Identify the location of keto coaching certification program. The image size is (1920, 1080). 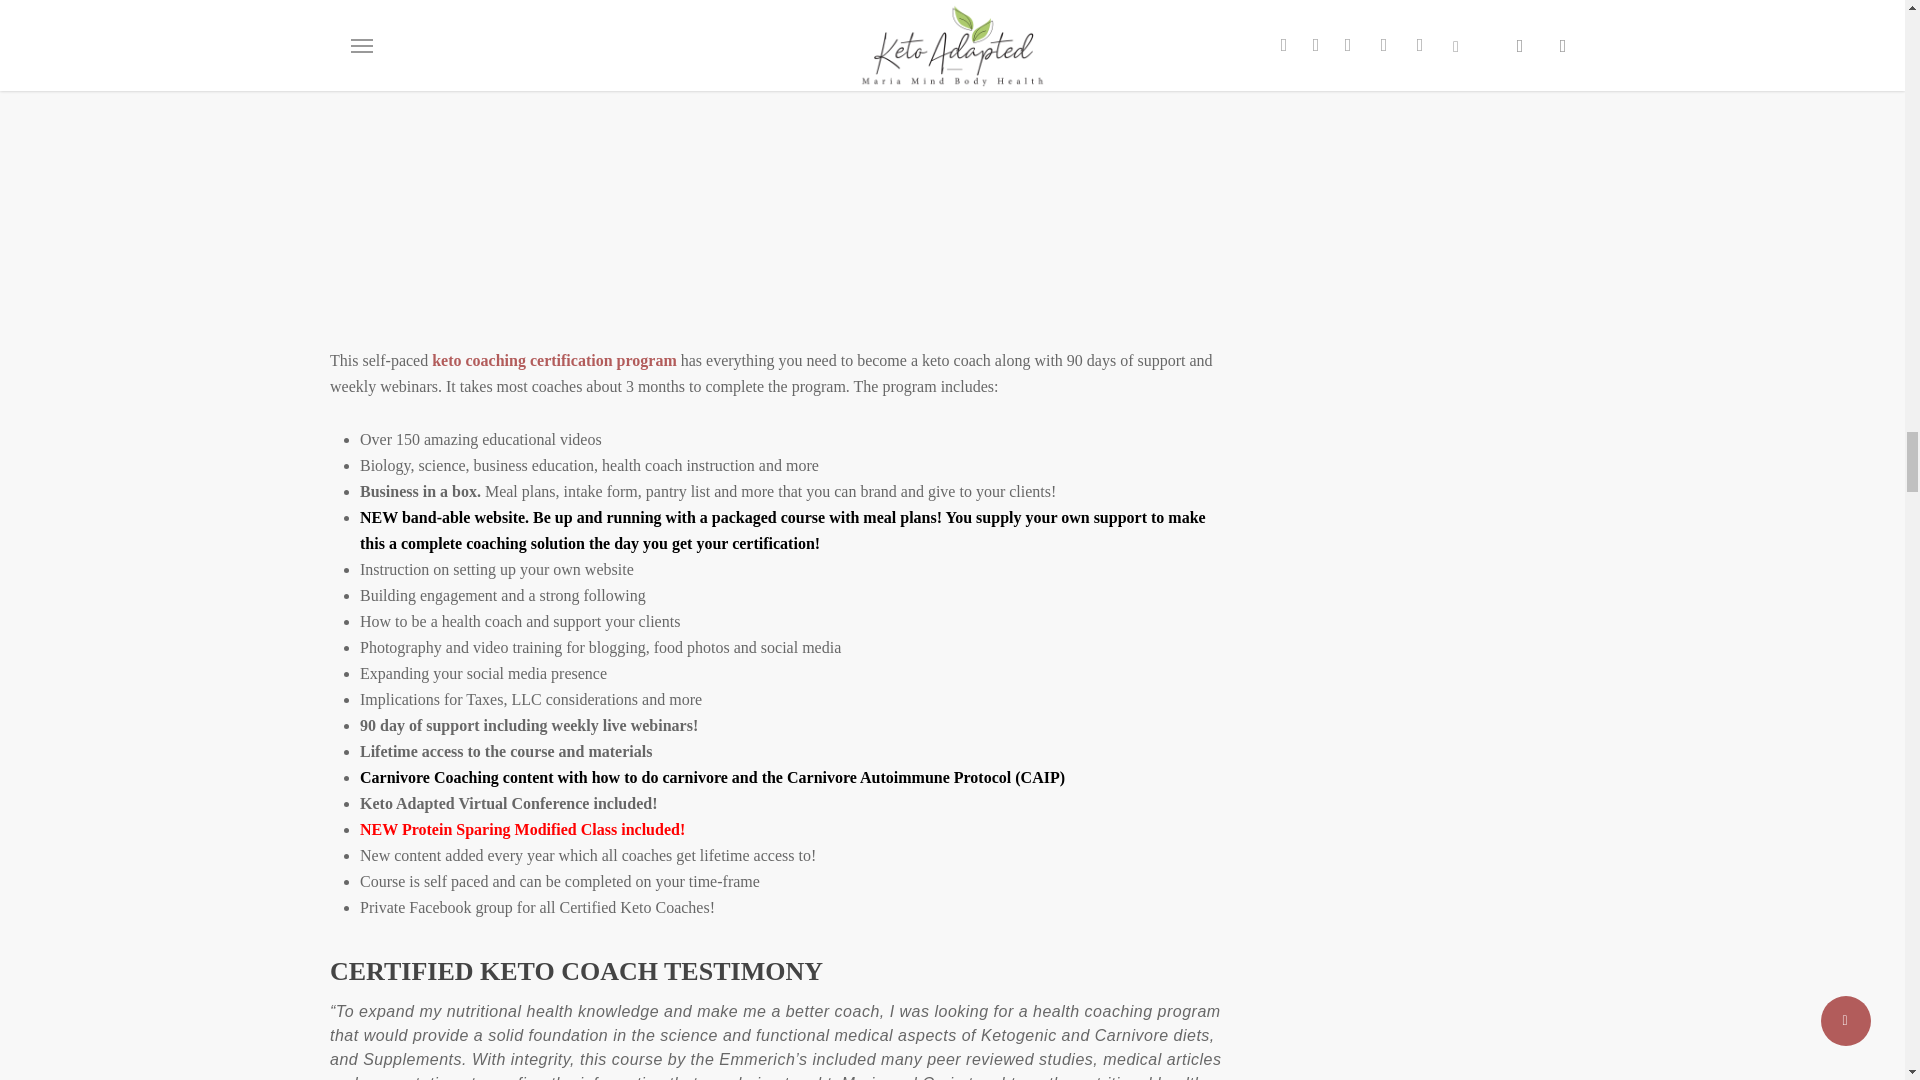
(554, 360).